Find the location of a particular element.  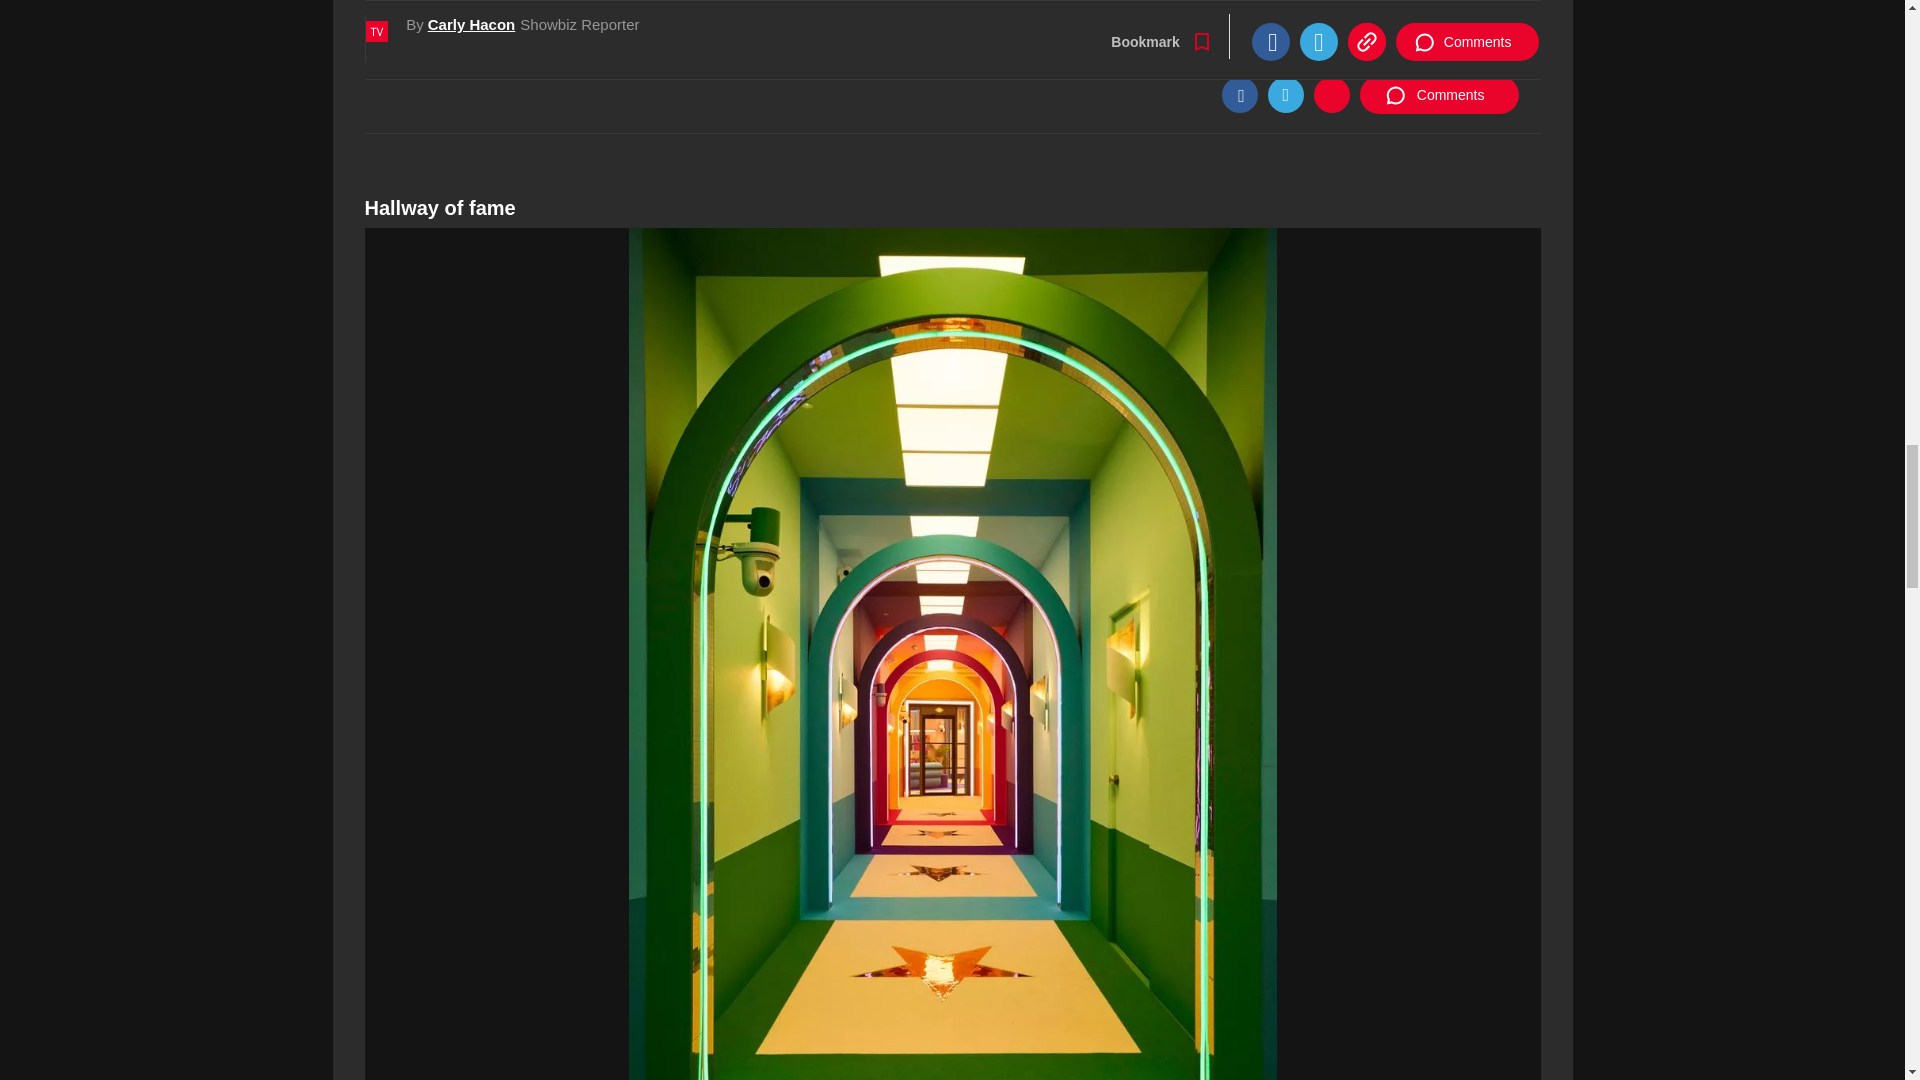

Comments is located at coordinates (1438, 94).